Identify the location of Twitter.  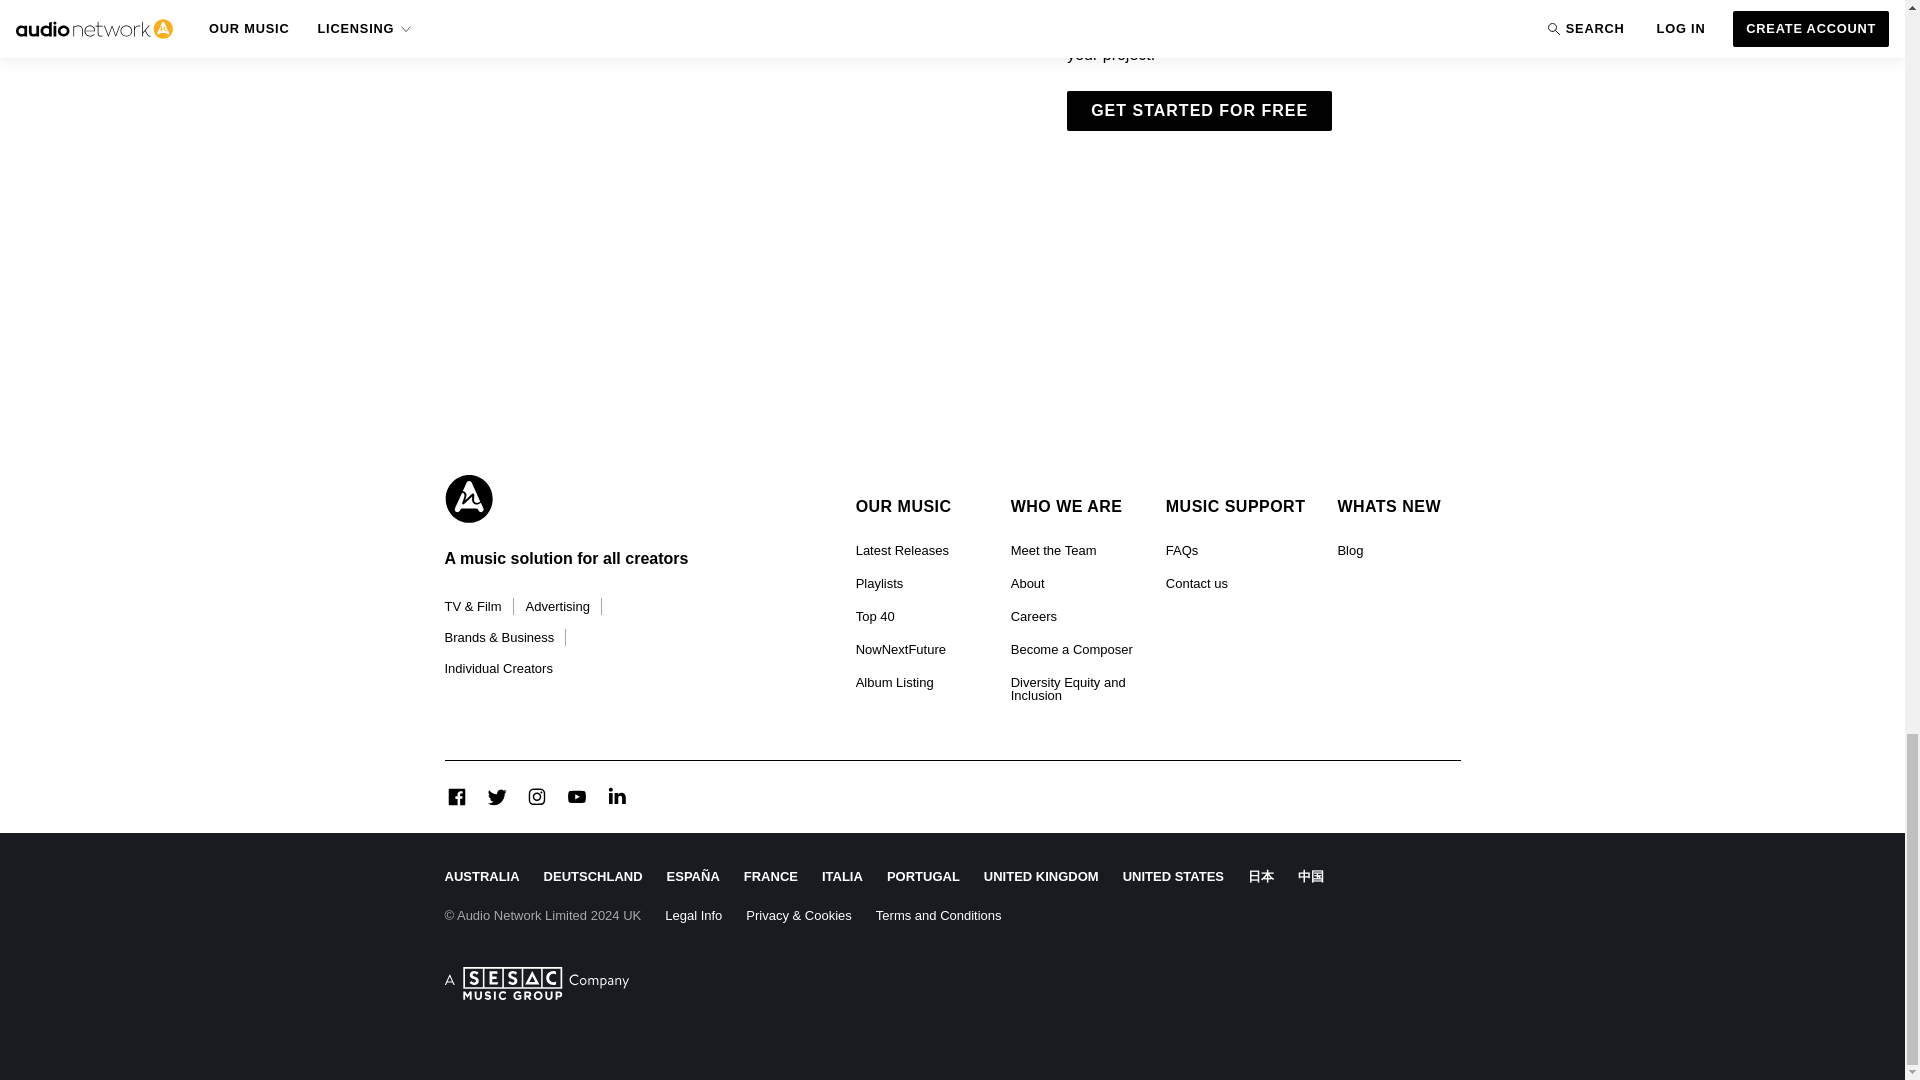
(496, 796).